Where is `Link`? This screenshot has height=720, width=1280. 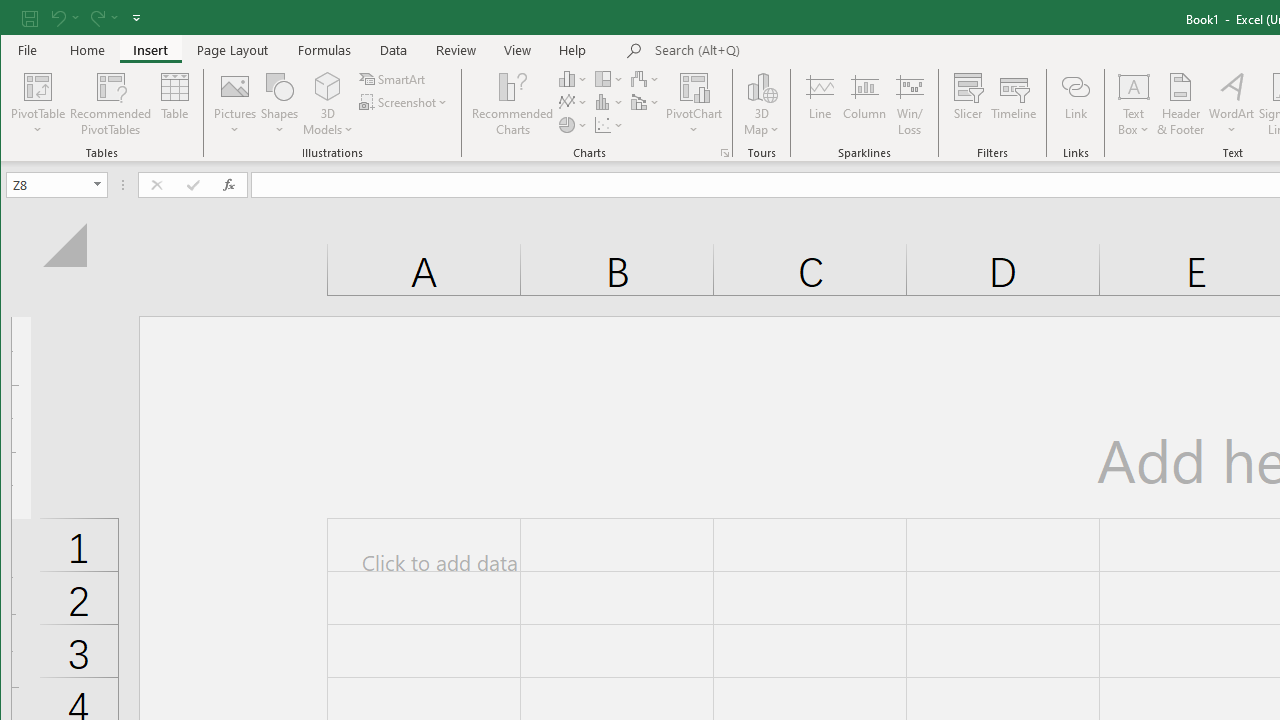
Link is located at coordinates (1075, 104).